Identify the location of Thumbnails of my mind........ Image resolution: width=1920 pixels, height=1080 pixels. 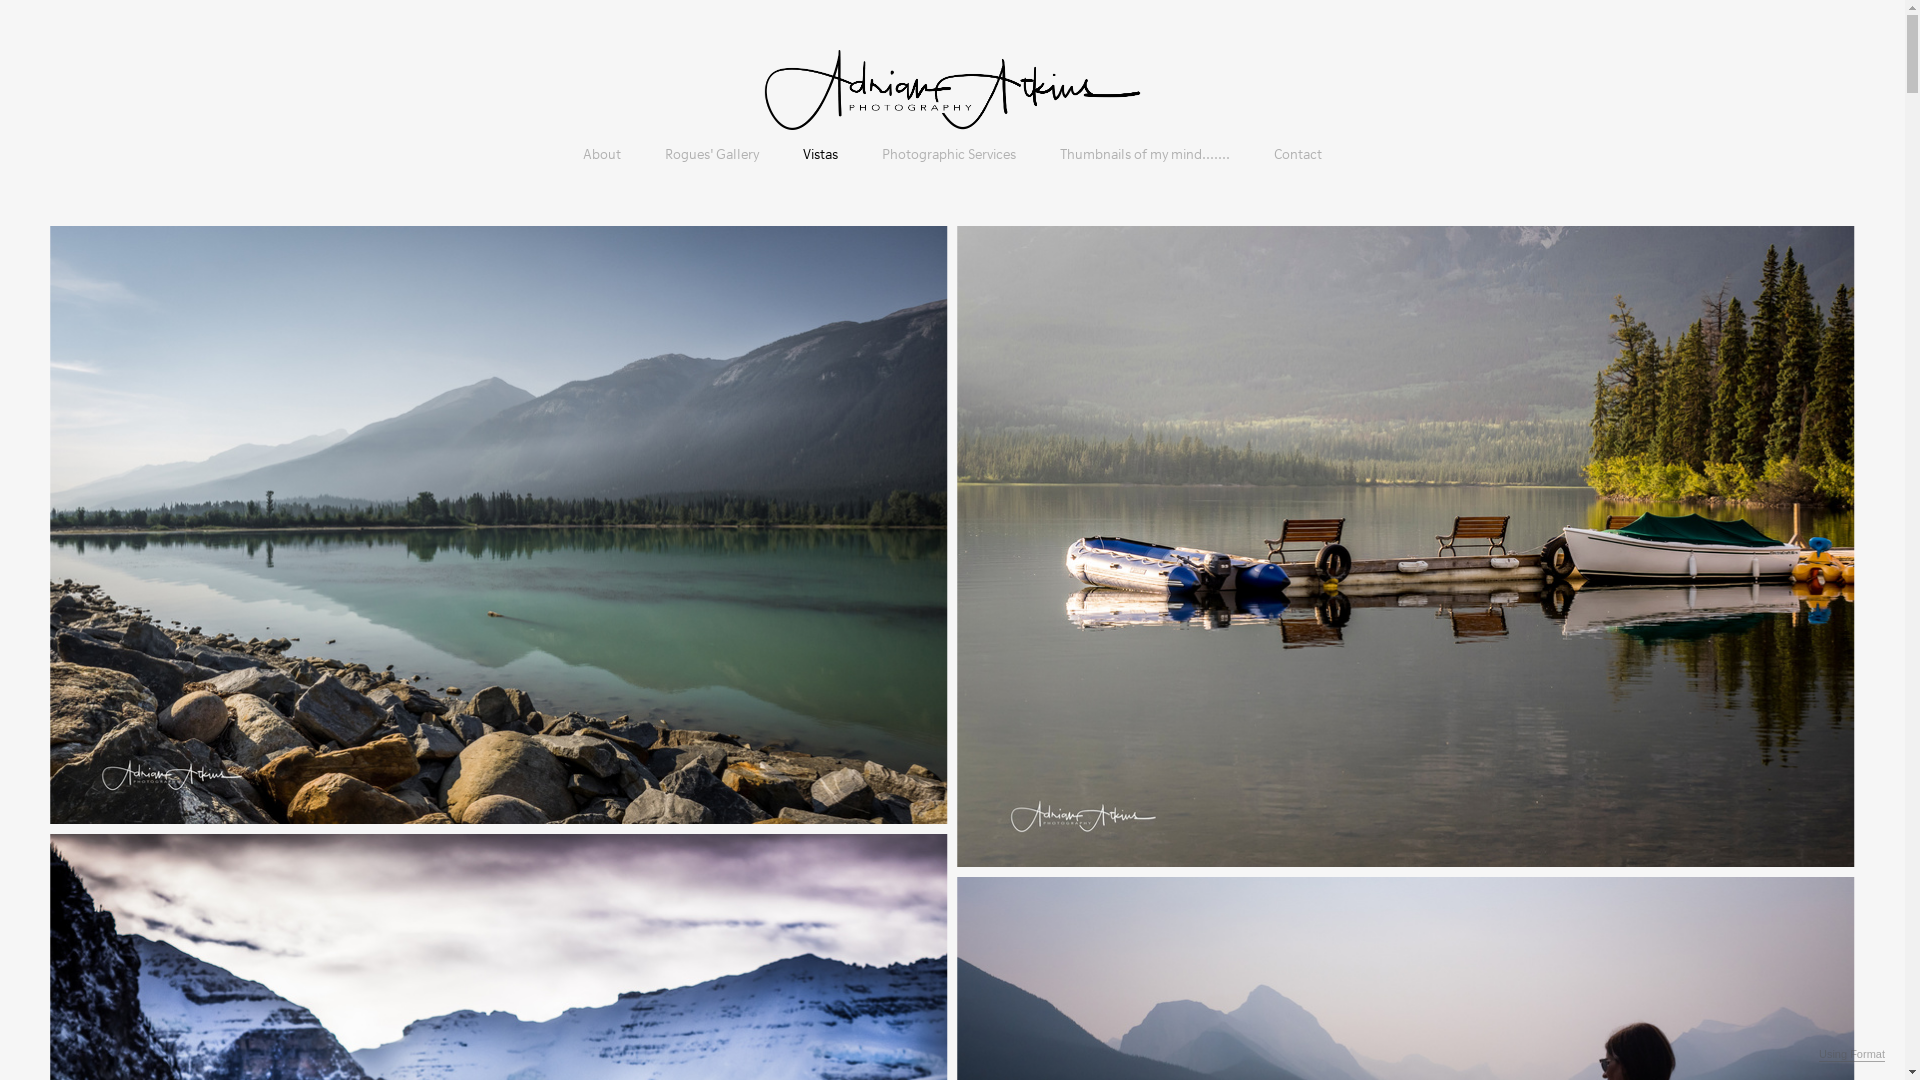
(1145, 154).